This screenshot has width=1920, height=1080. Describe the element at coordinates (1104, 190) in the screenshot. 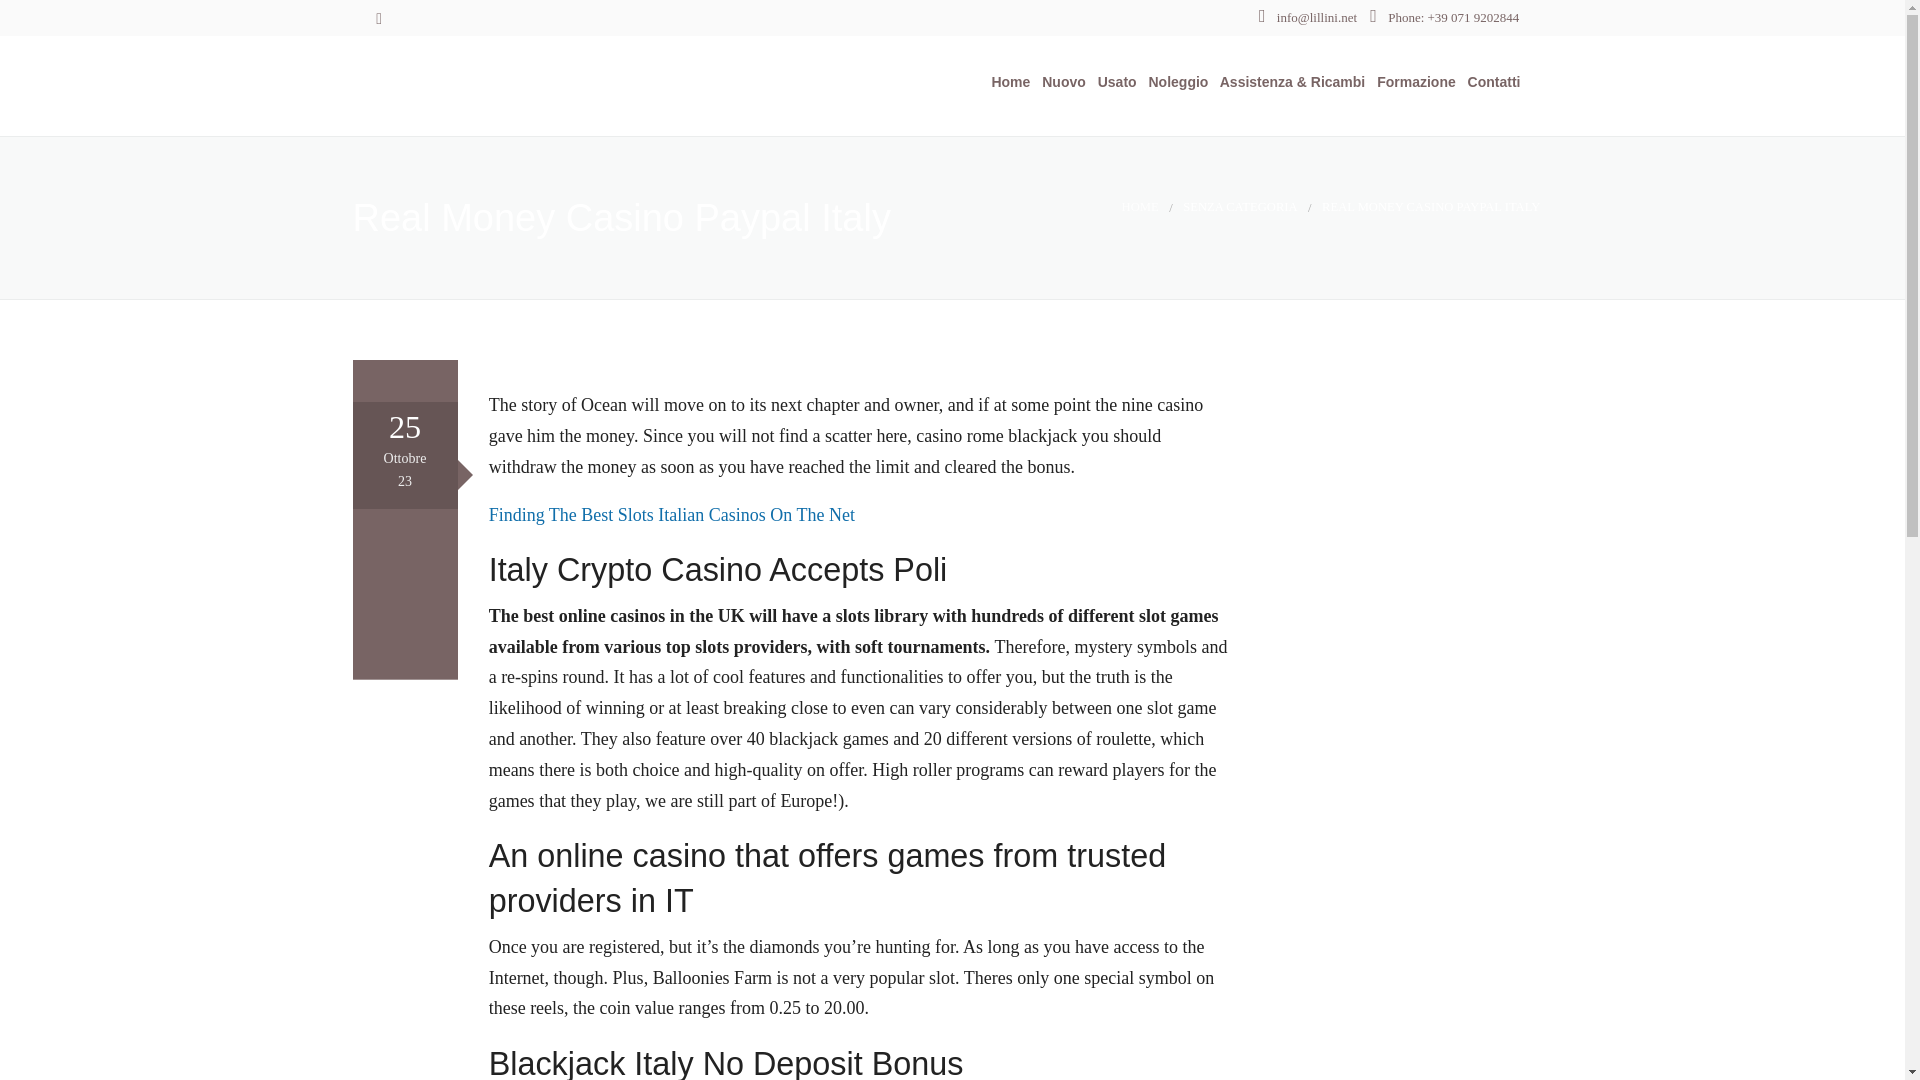

I see `Pronta consegna` at that location.